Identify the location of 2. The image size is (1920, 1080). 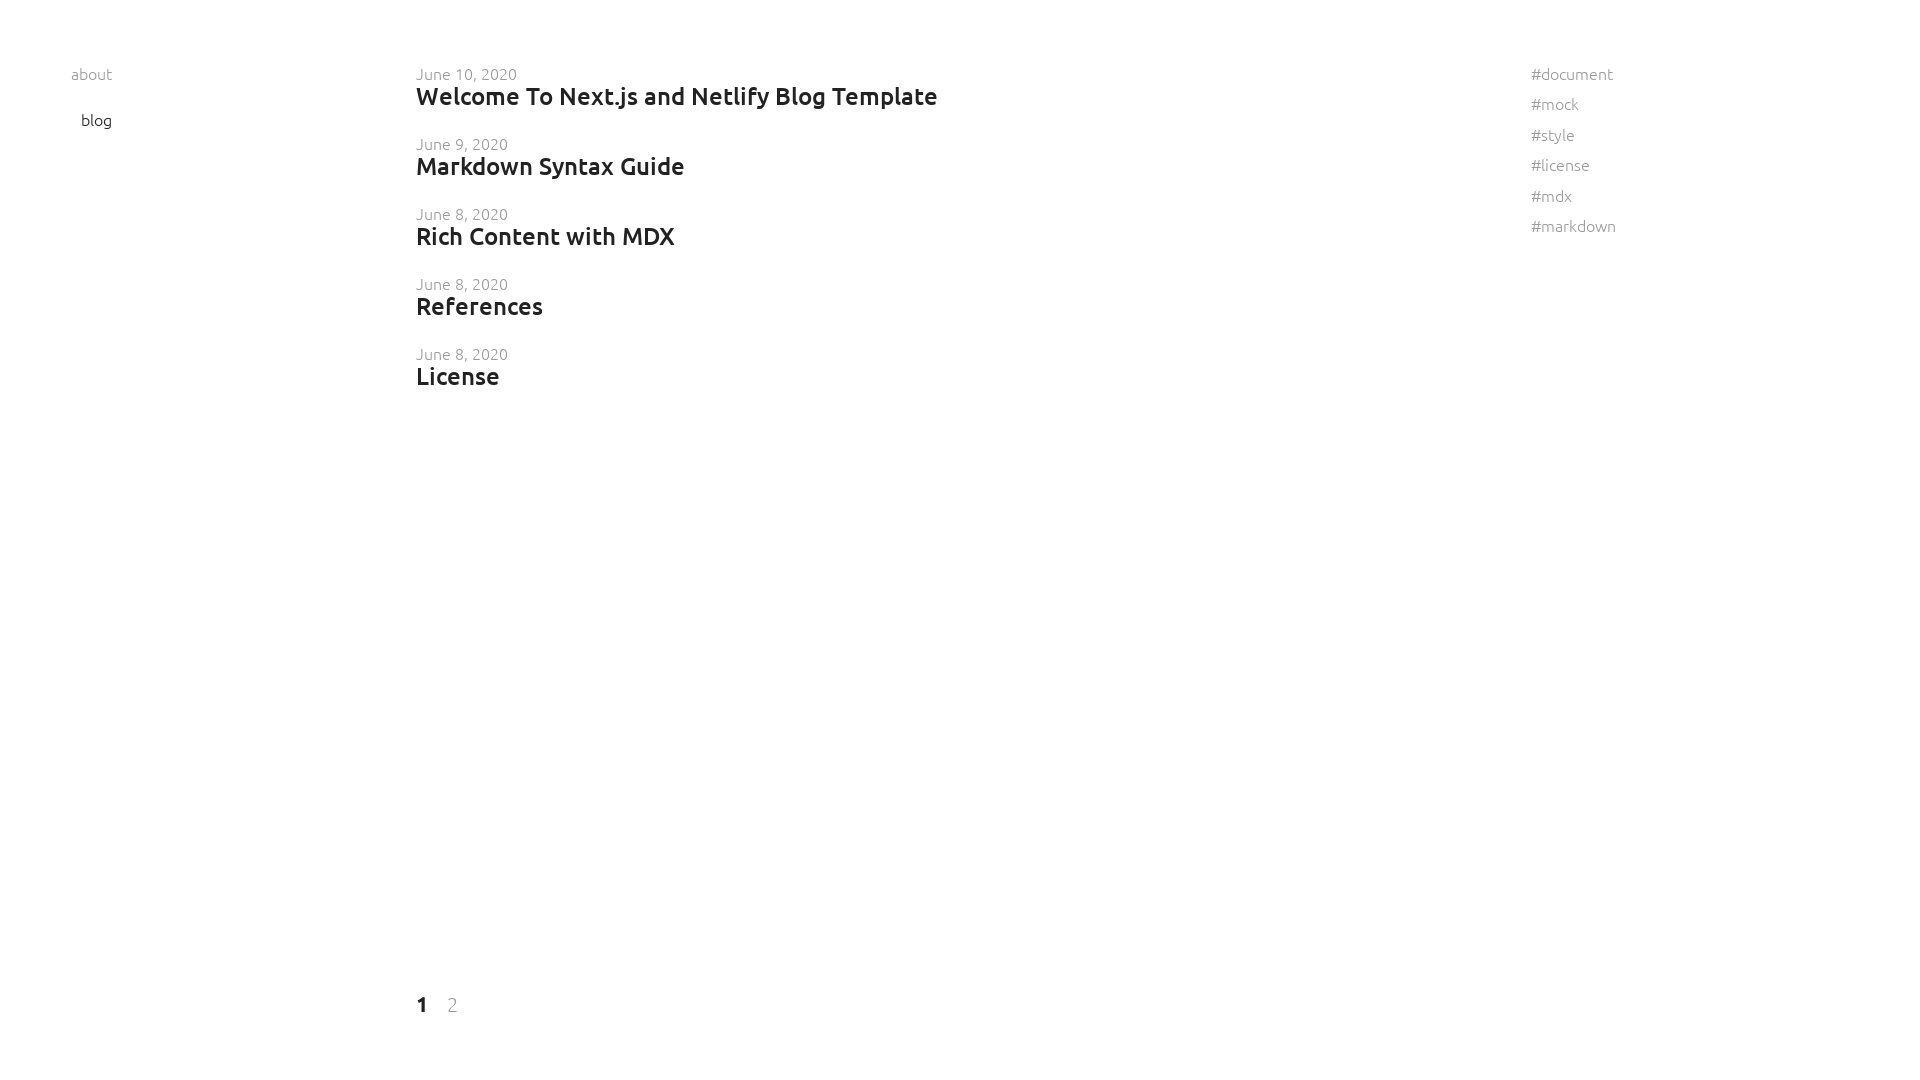
(452, 1004).